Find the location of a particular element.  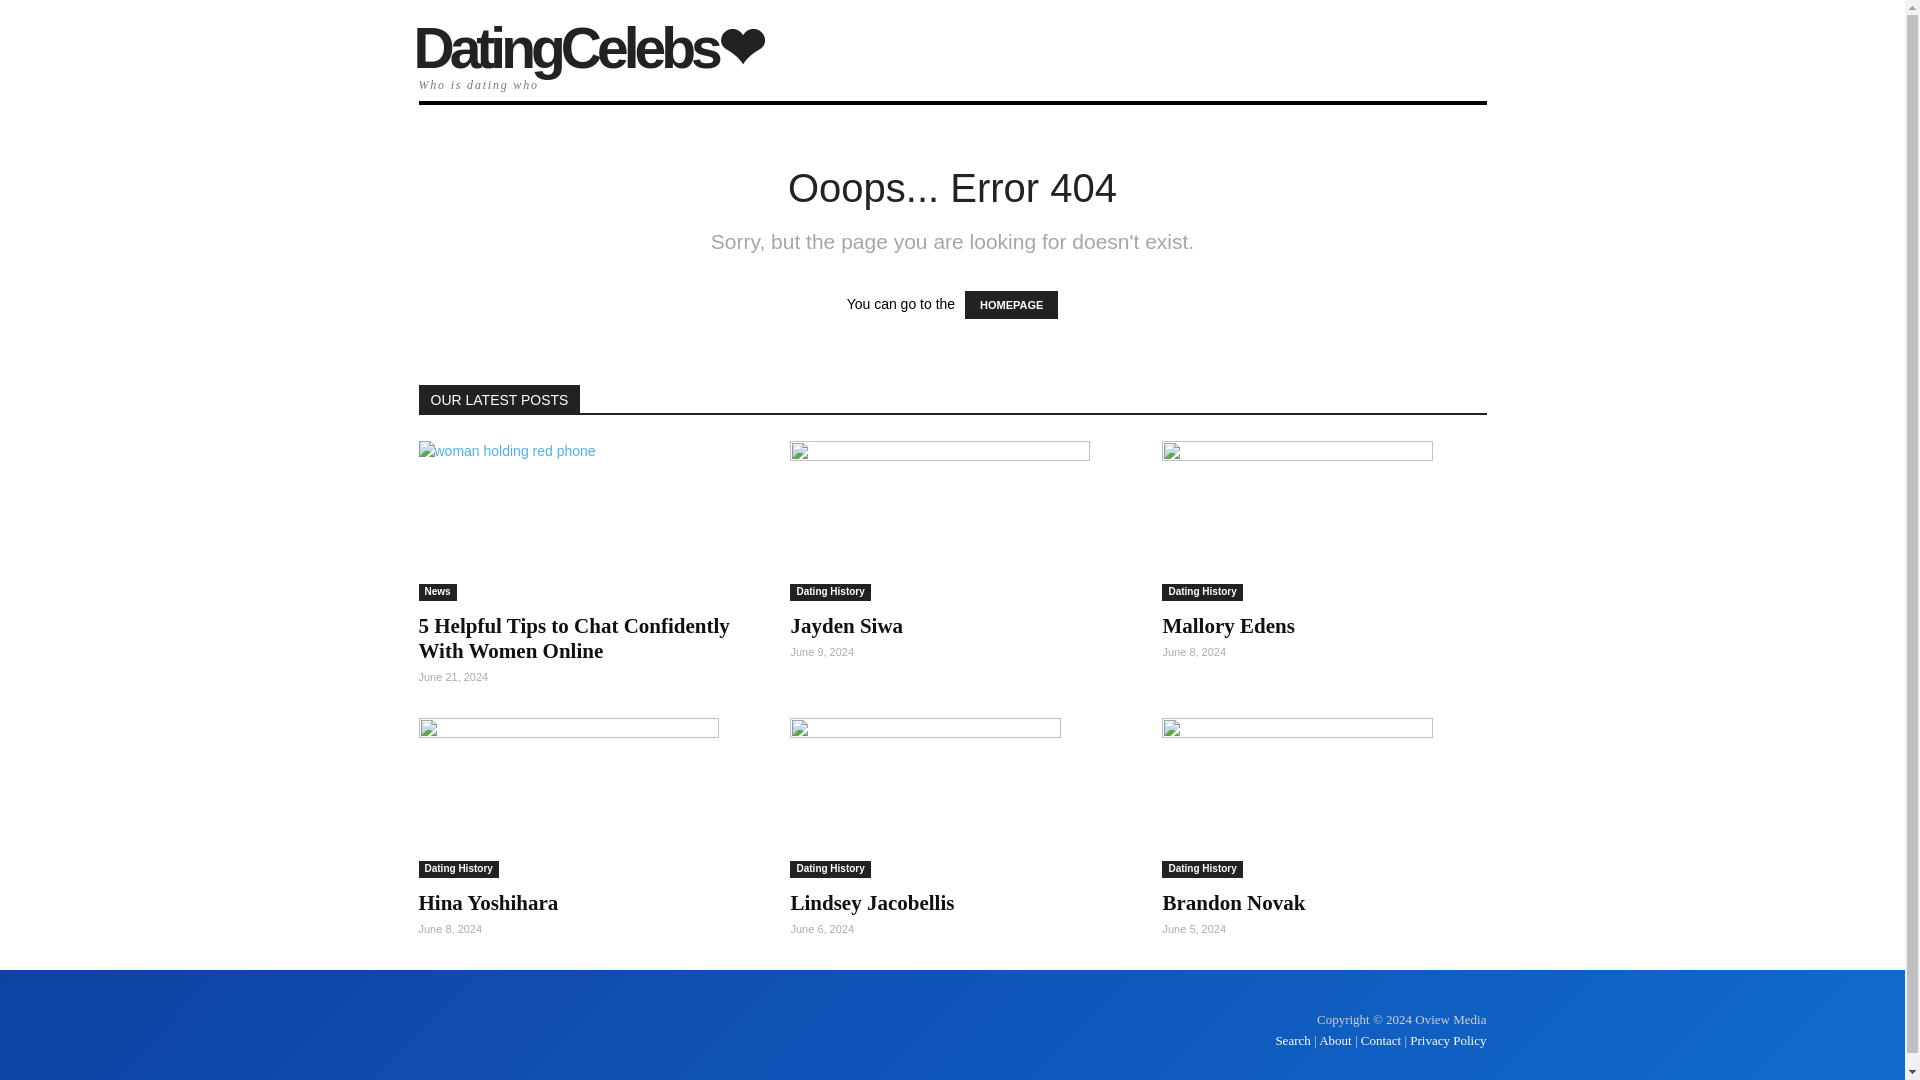

Mallory Edens is located at coordinates (1324, 520).